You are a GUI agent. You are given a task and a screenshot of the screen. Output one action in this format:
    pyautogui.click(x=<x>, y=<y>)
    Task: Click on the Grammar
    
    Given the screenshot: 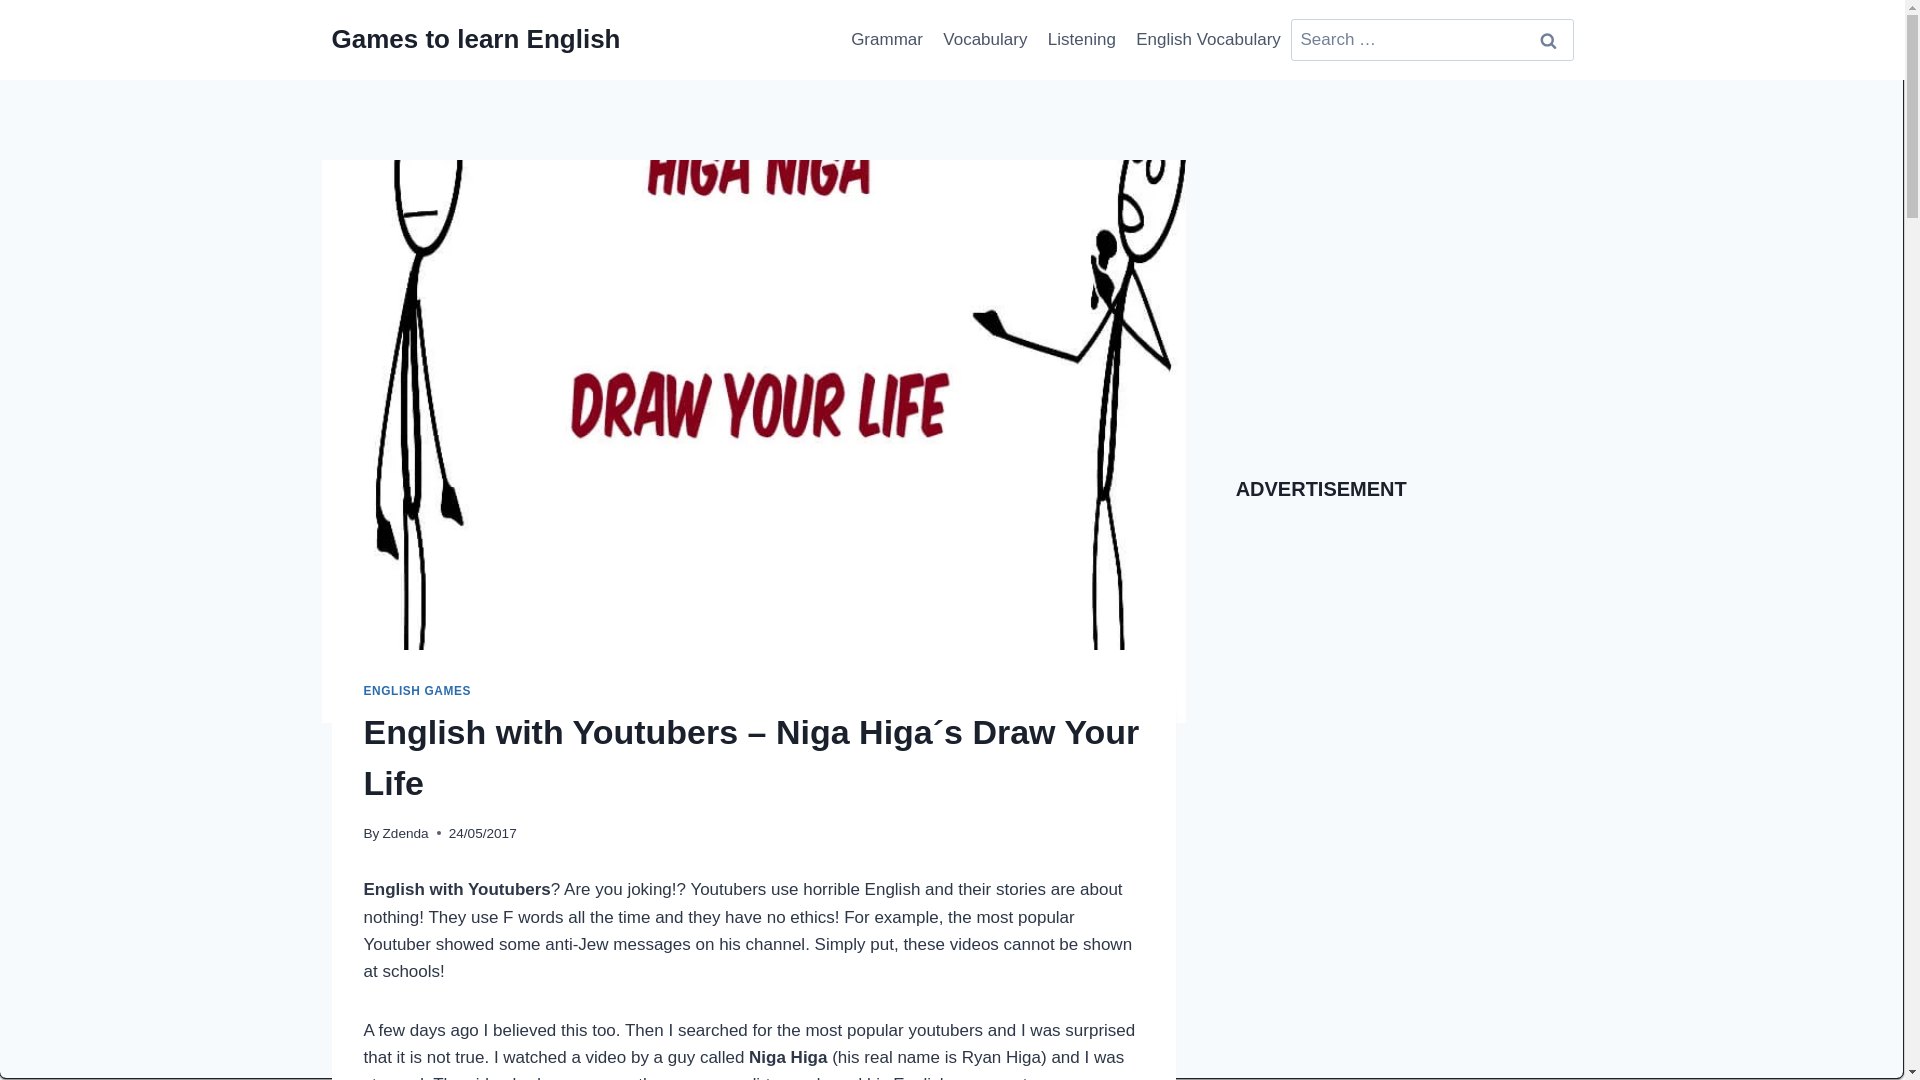 What is the action you would take?
    pyautogui.click(x=886, y=40)
    